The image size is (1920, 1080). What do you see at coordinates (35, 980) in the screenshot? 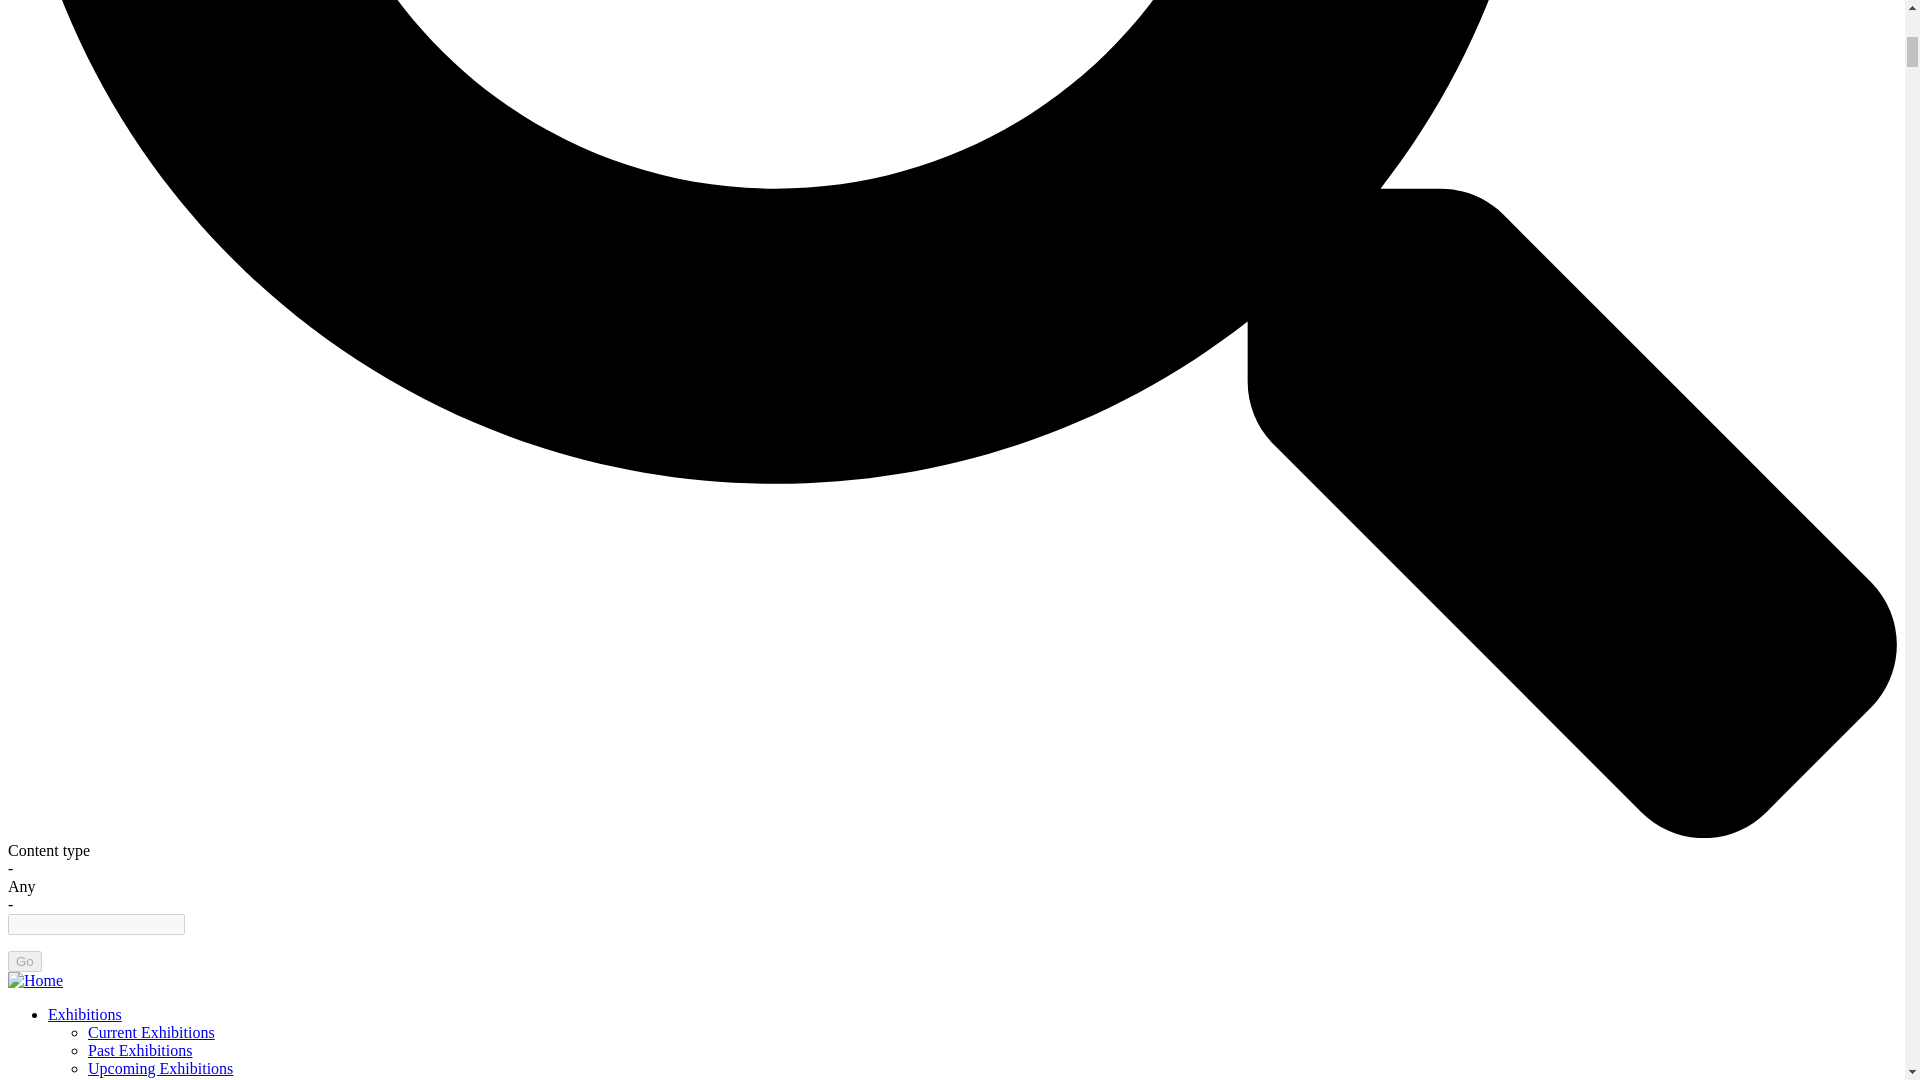
I see `Home` at bounding box center [35, 980].